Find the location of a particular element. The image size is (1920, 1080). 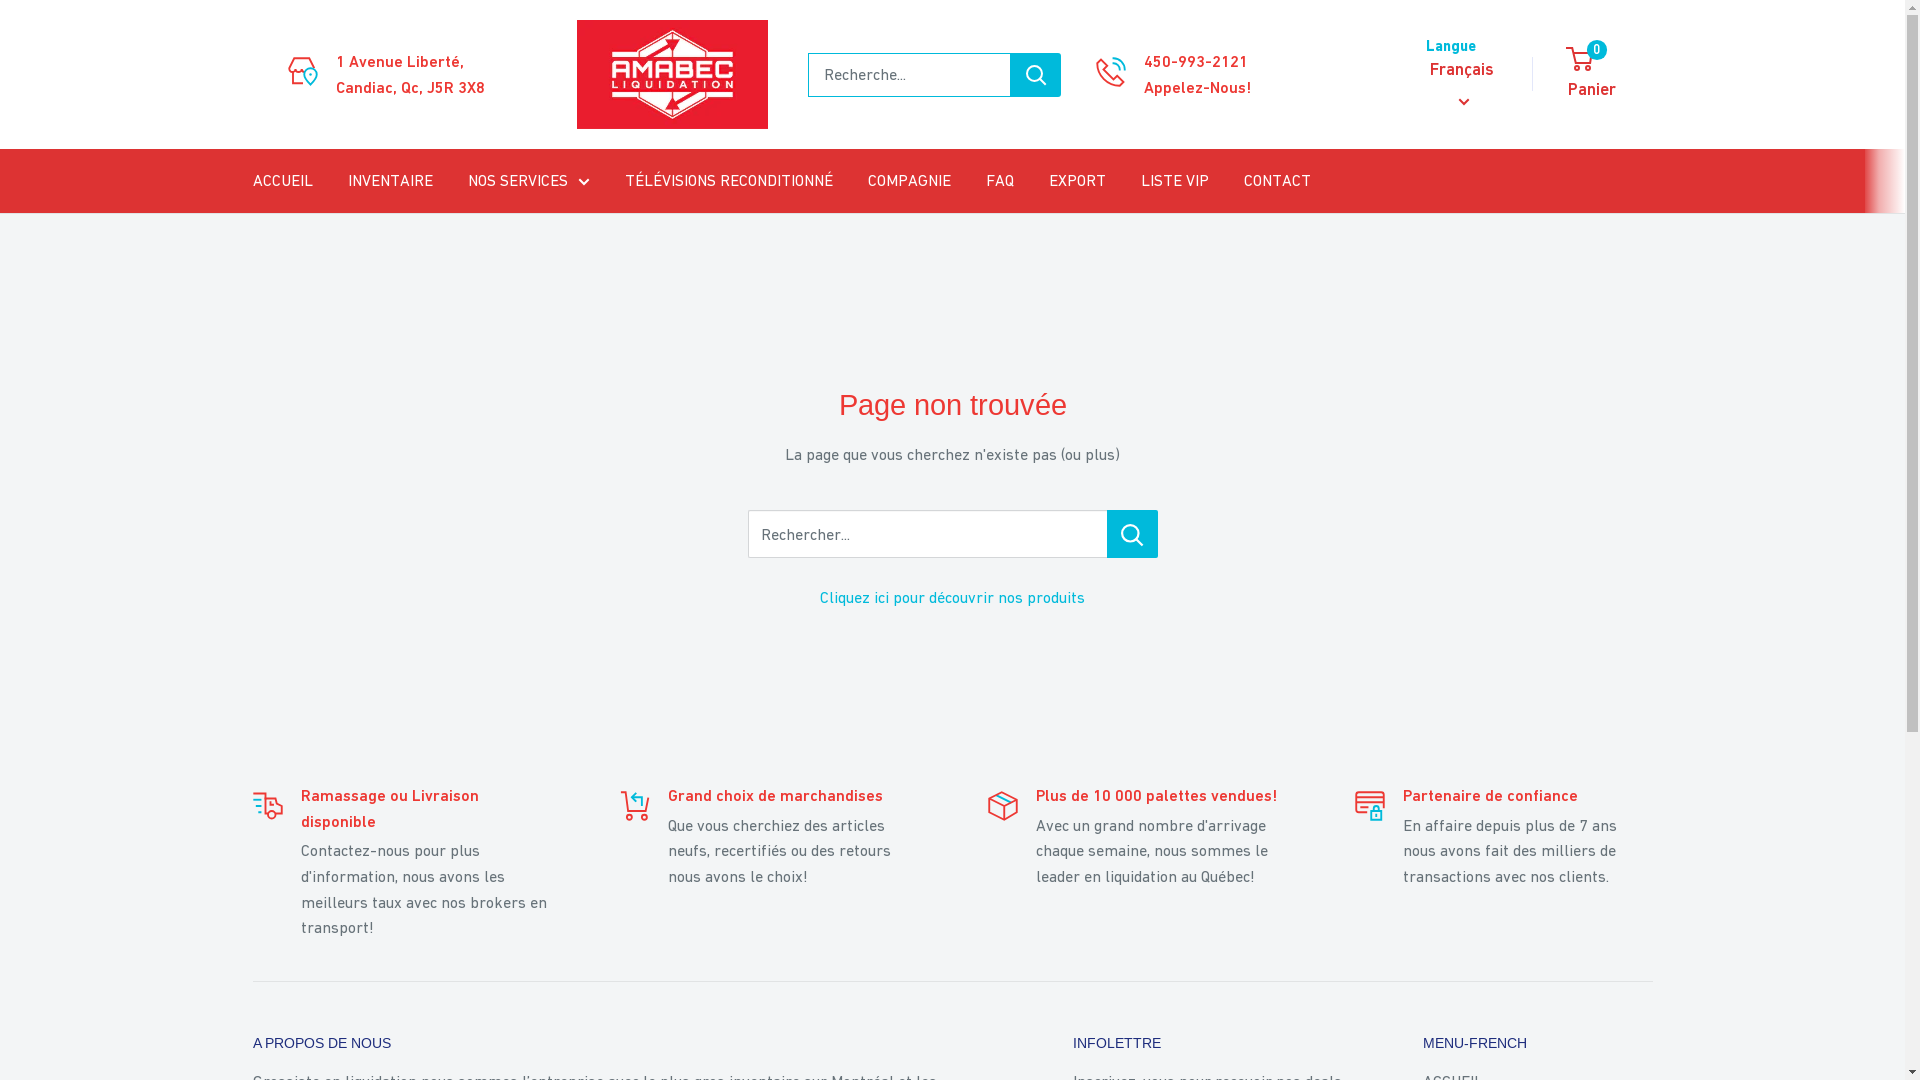

0
Panier is located at coordinates (1610, 75).